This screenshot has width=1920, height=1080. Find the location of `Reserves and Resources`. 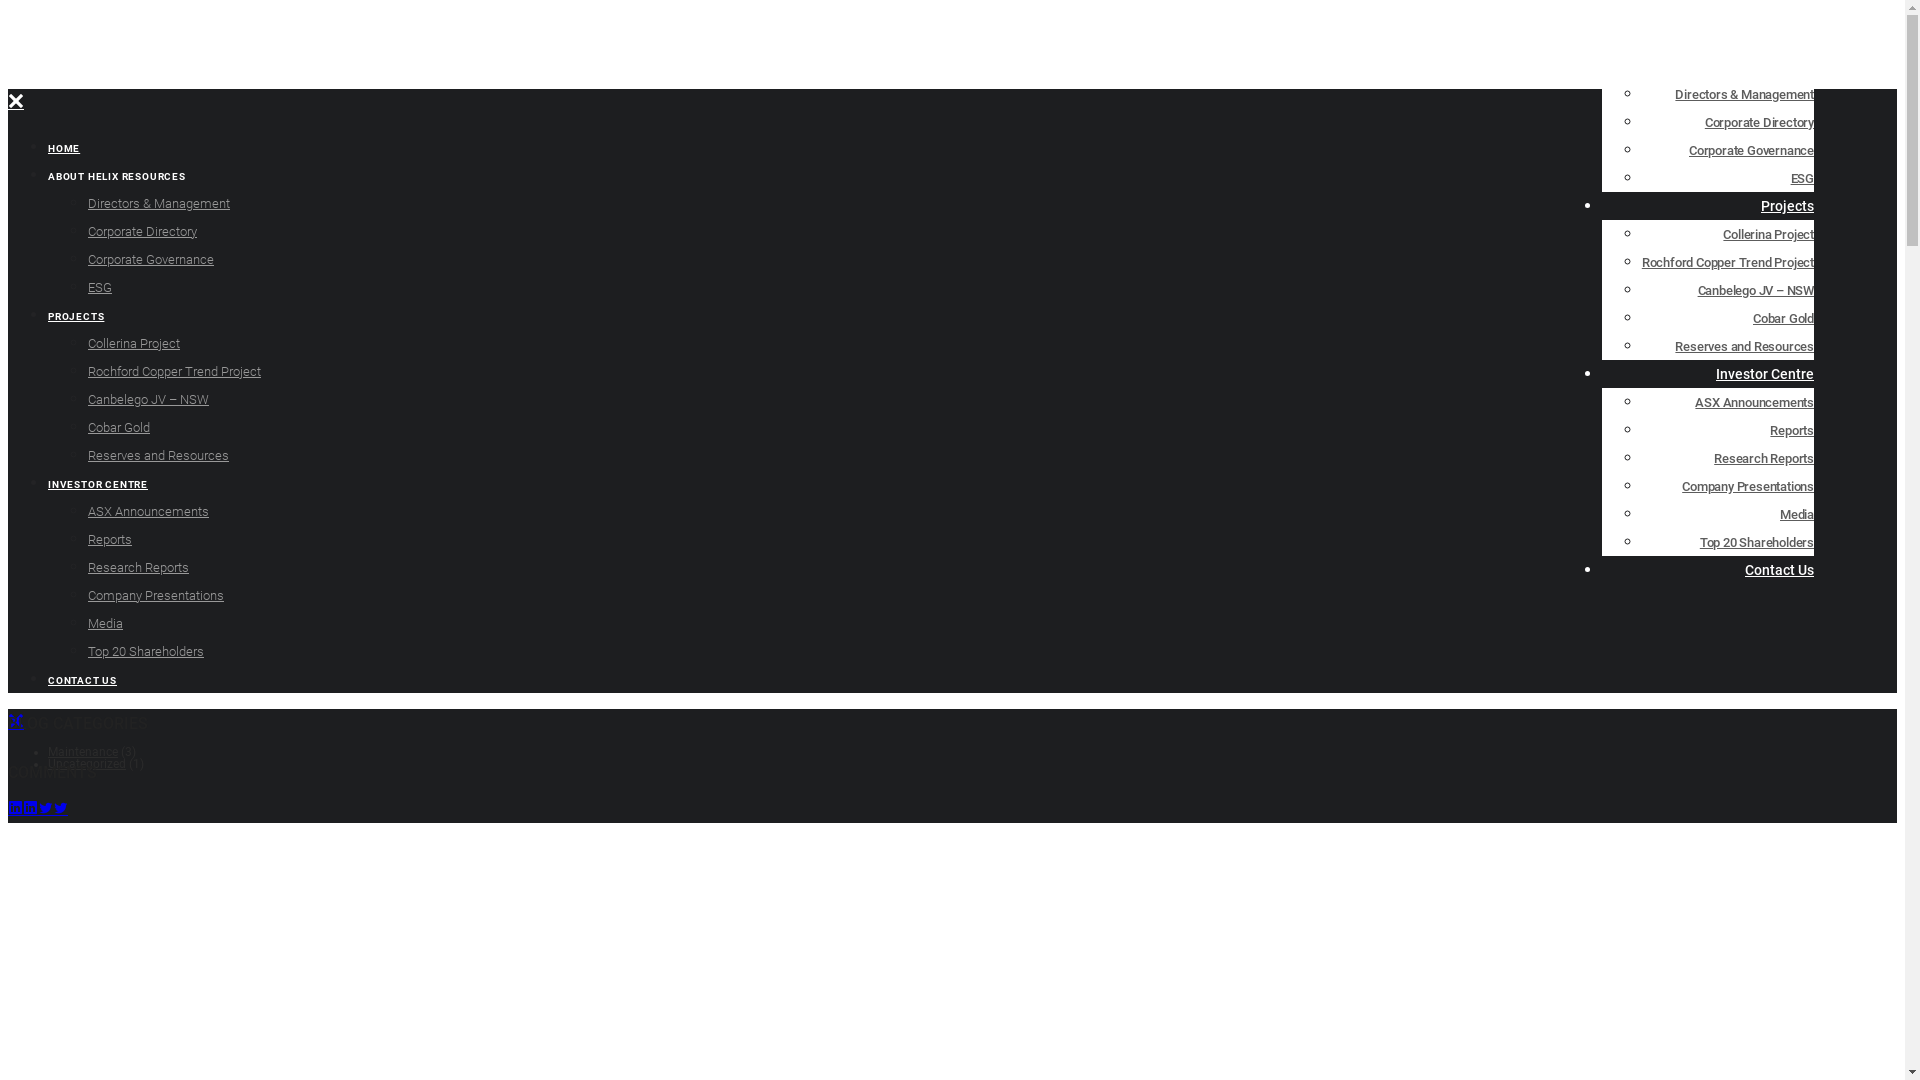

Reserves and Resources is located at coordinates (1744, 346).